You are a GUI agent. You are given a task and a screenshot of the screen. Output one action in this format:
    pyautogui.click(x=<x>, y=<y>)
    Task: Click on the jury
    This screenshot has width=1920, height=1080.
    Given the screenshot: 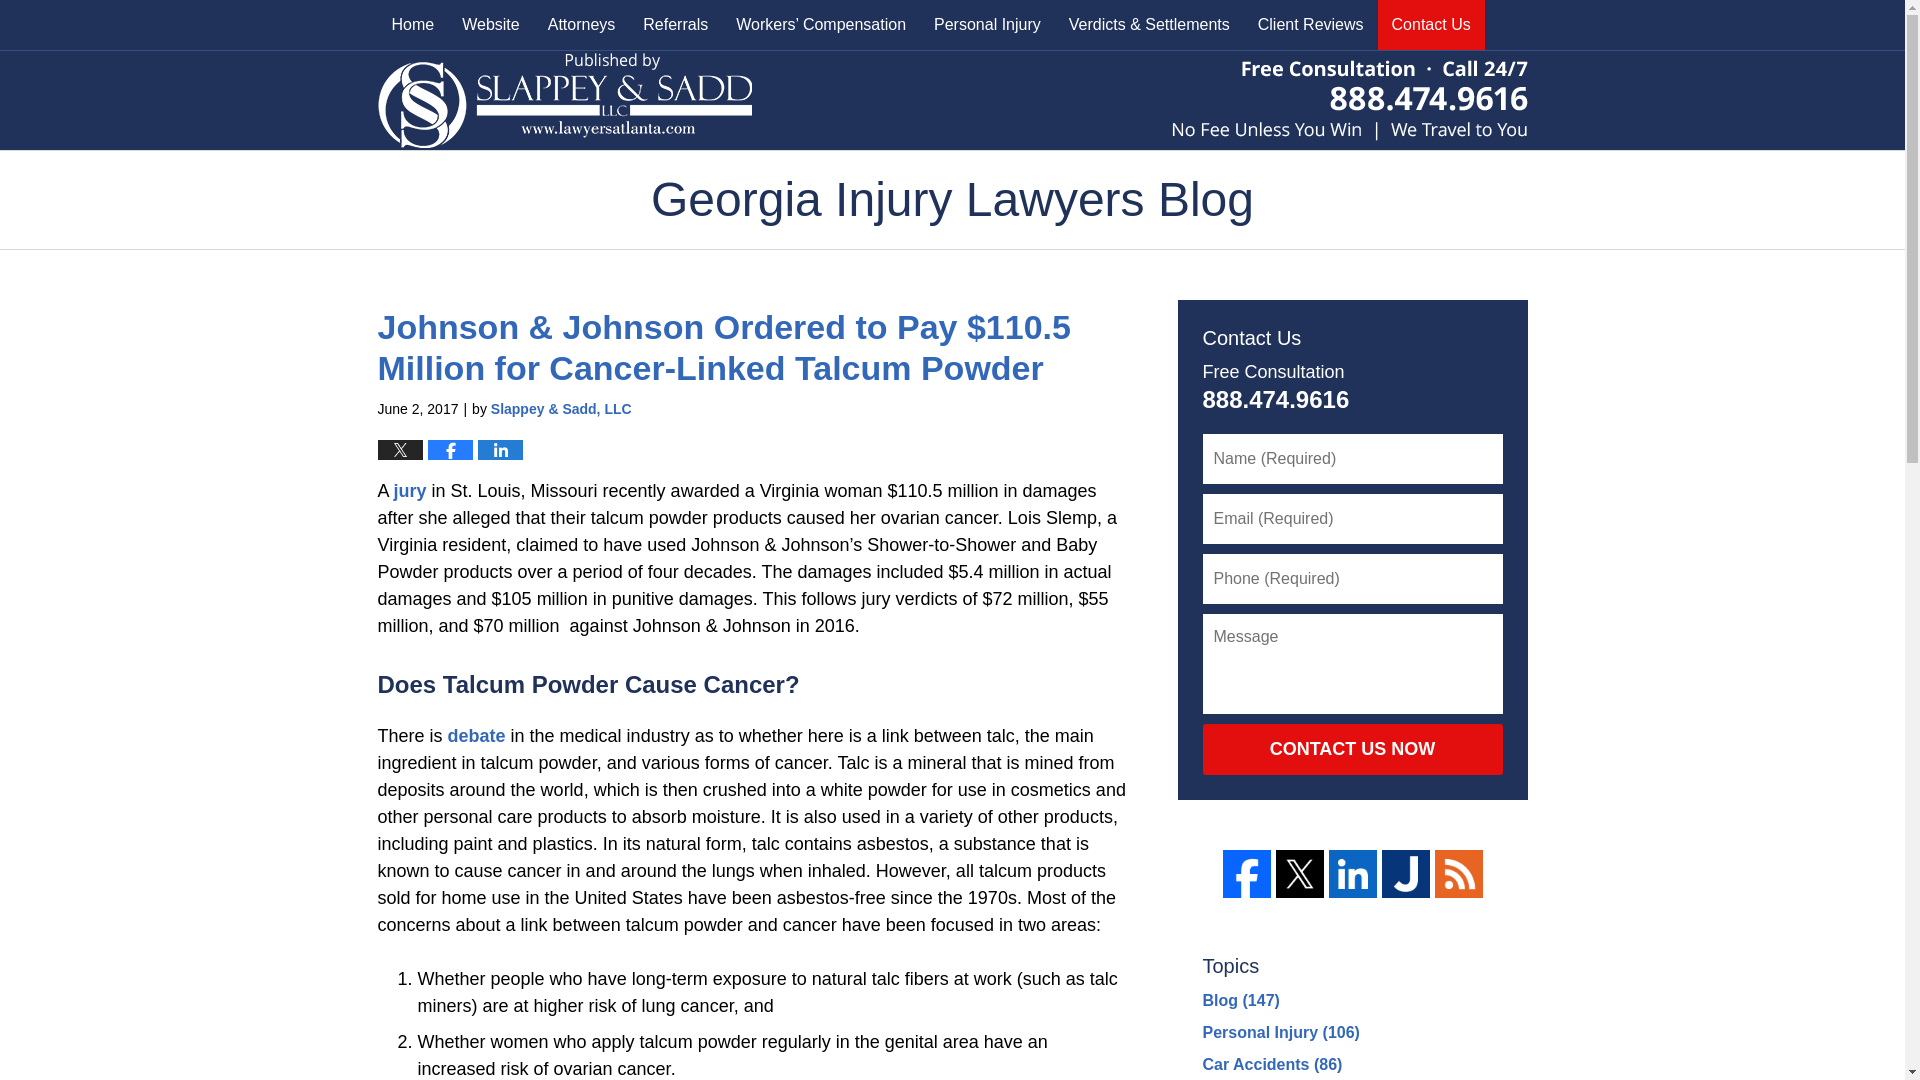 What is the action you would take?
    pyautogui.click(x=410, y=490)
    